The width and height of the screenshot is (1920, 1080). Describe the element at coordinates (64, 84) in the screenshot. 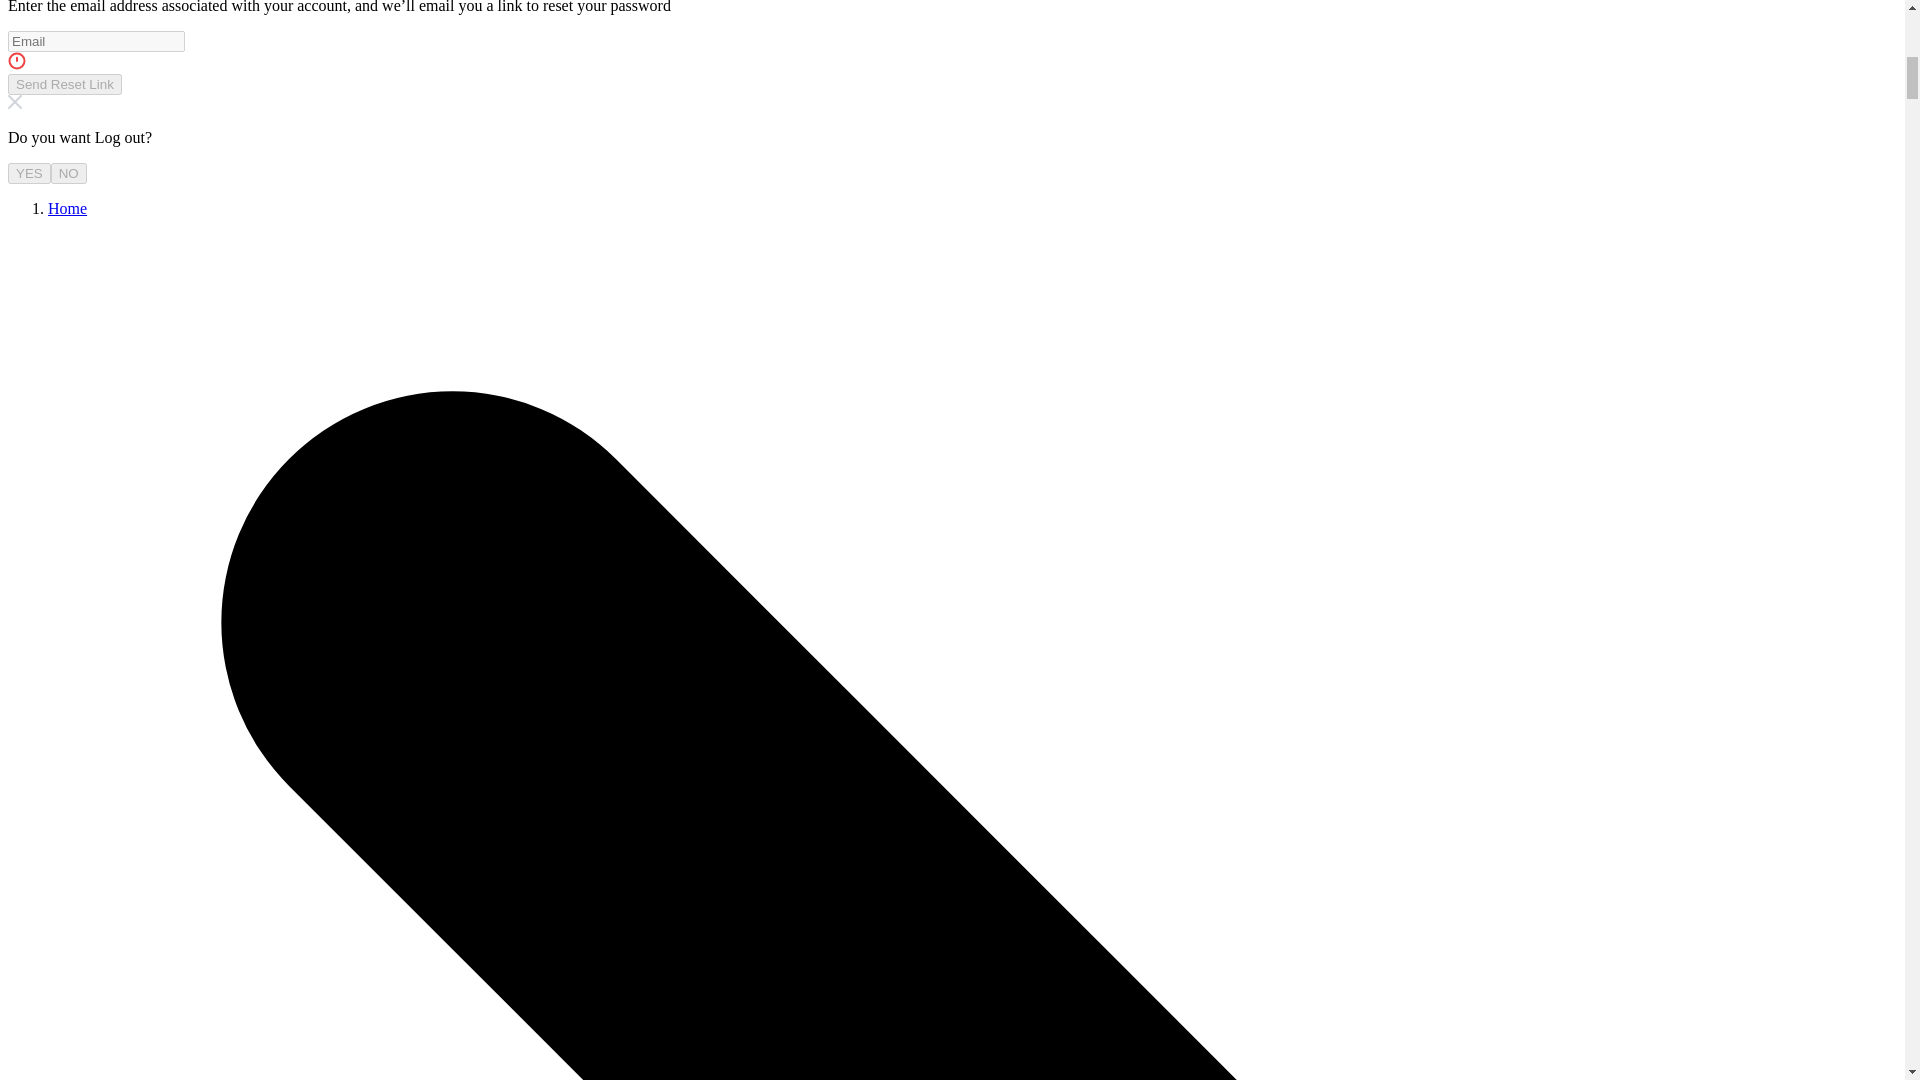

I see `Send Reset Link` at that location.